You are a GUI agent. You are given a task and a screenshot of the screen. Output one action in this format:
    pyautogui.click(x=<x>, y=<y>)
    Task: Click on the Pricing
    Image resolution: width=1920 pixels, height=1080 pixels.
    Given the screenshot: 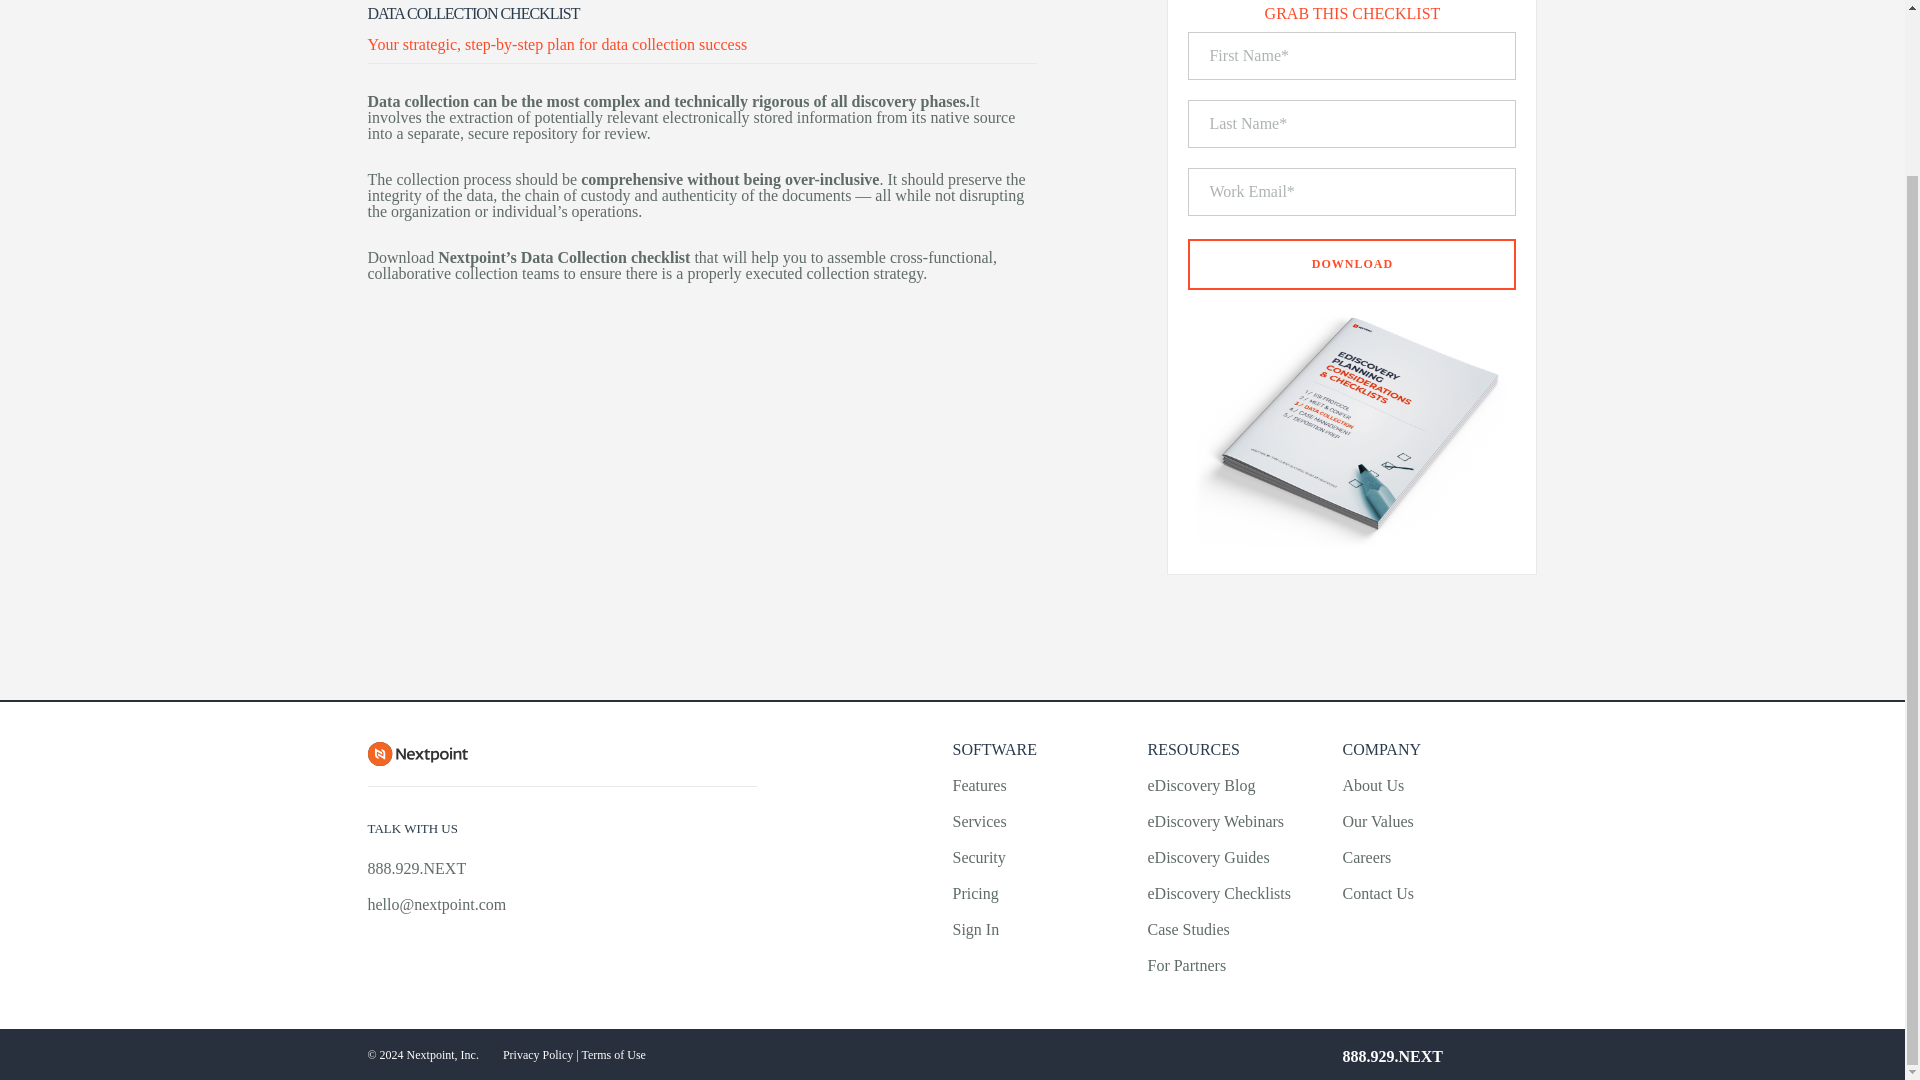 What is the action you would take?
    pyautogui.click(x=975, y=892)
    